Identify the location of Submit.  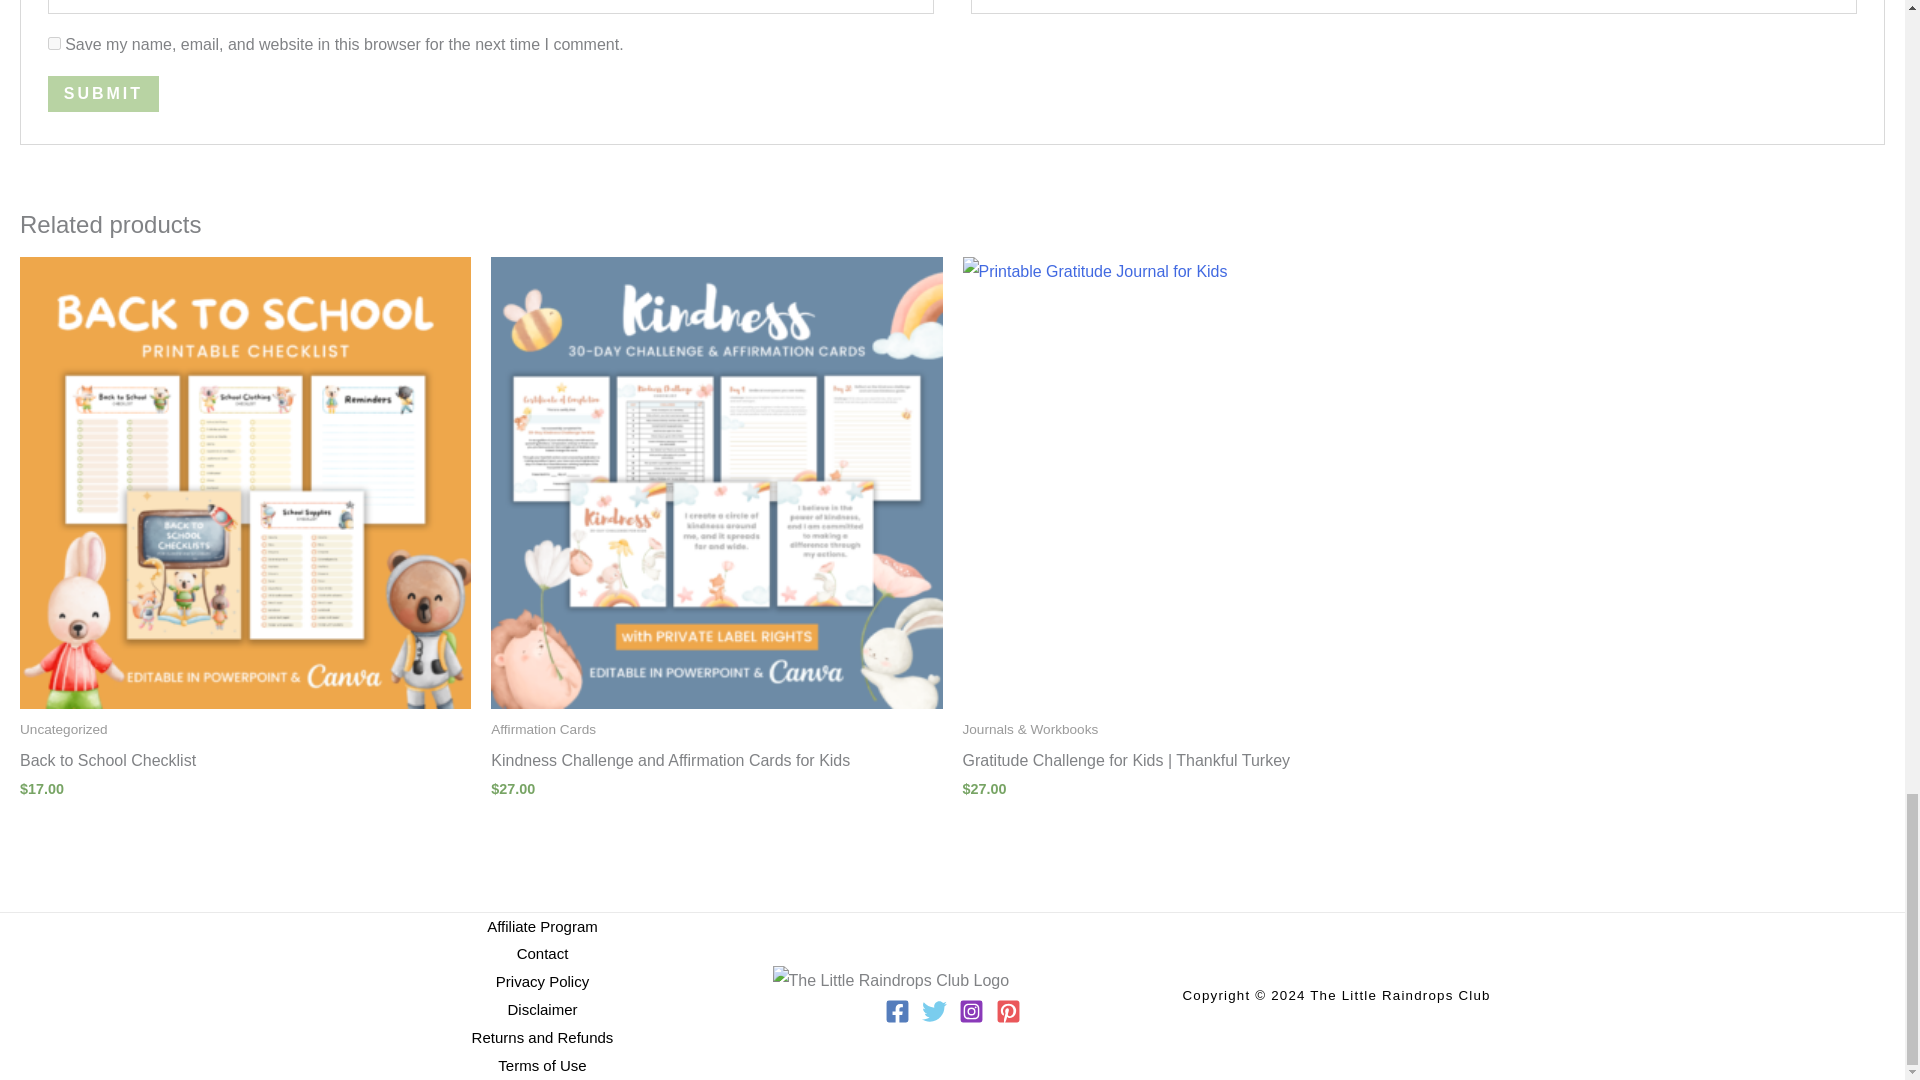
(104, 94).